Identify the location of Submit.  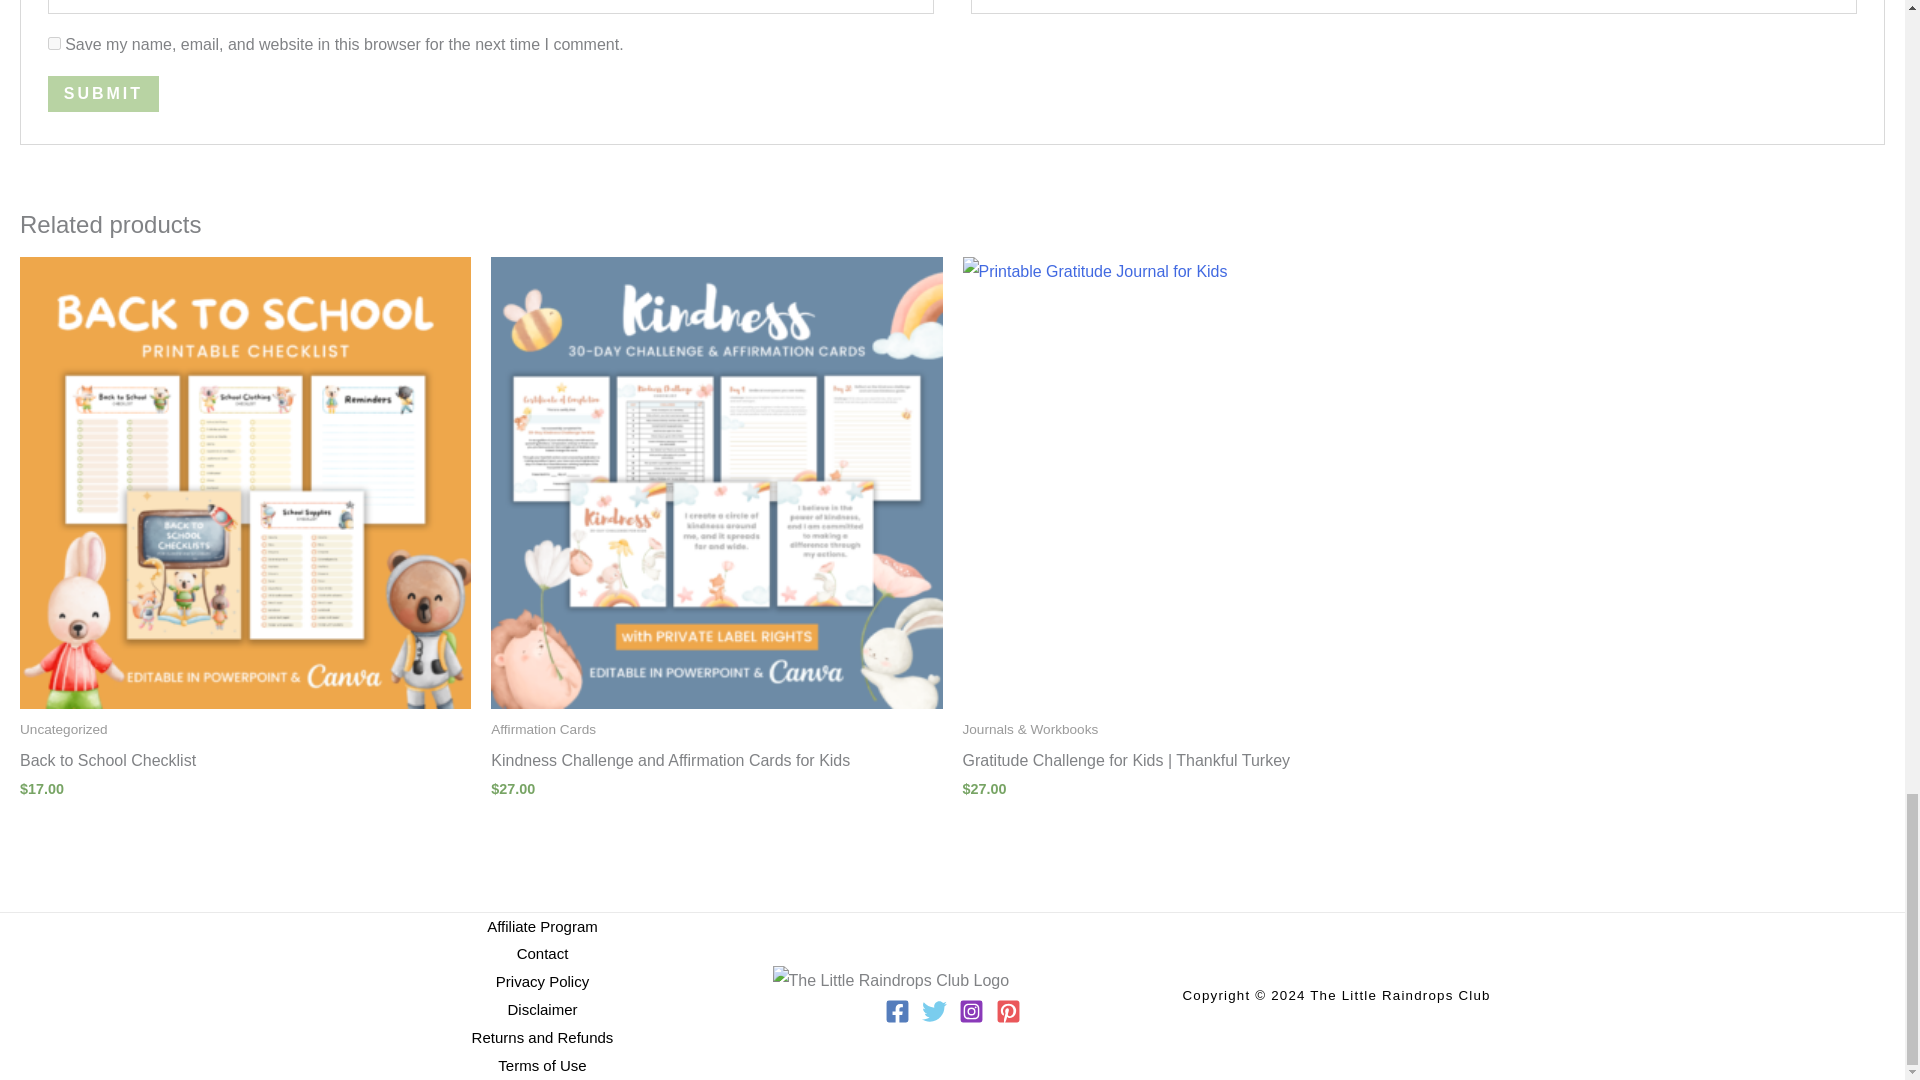
(104, 94).